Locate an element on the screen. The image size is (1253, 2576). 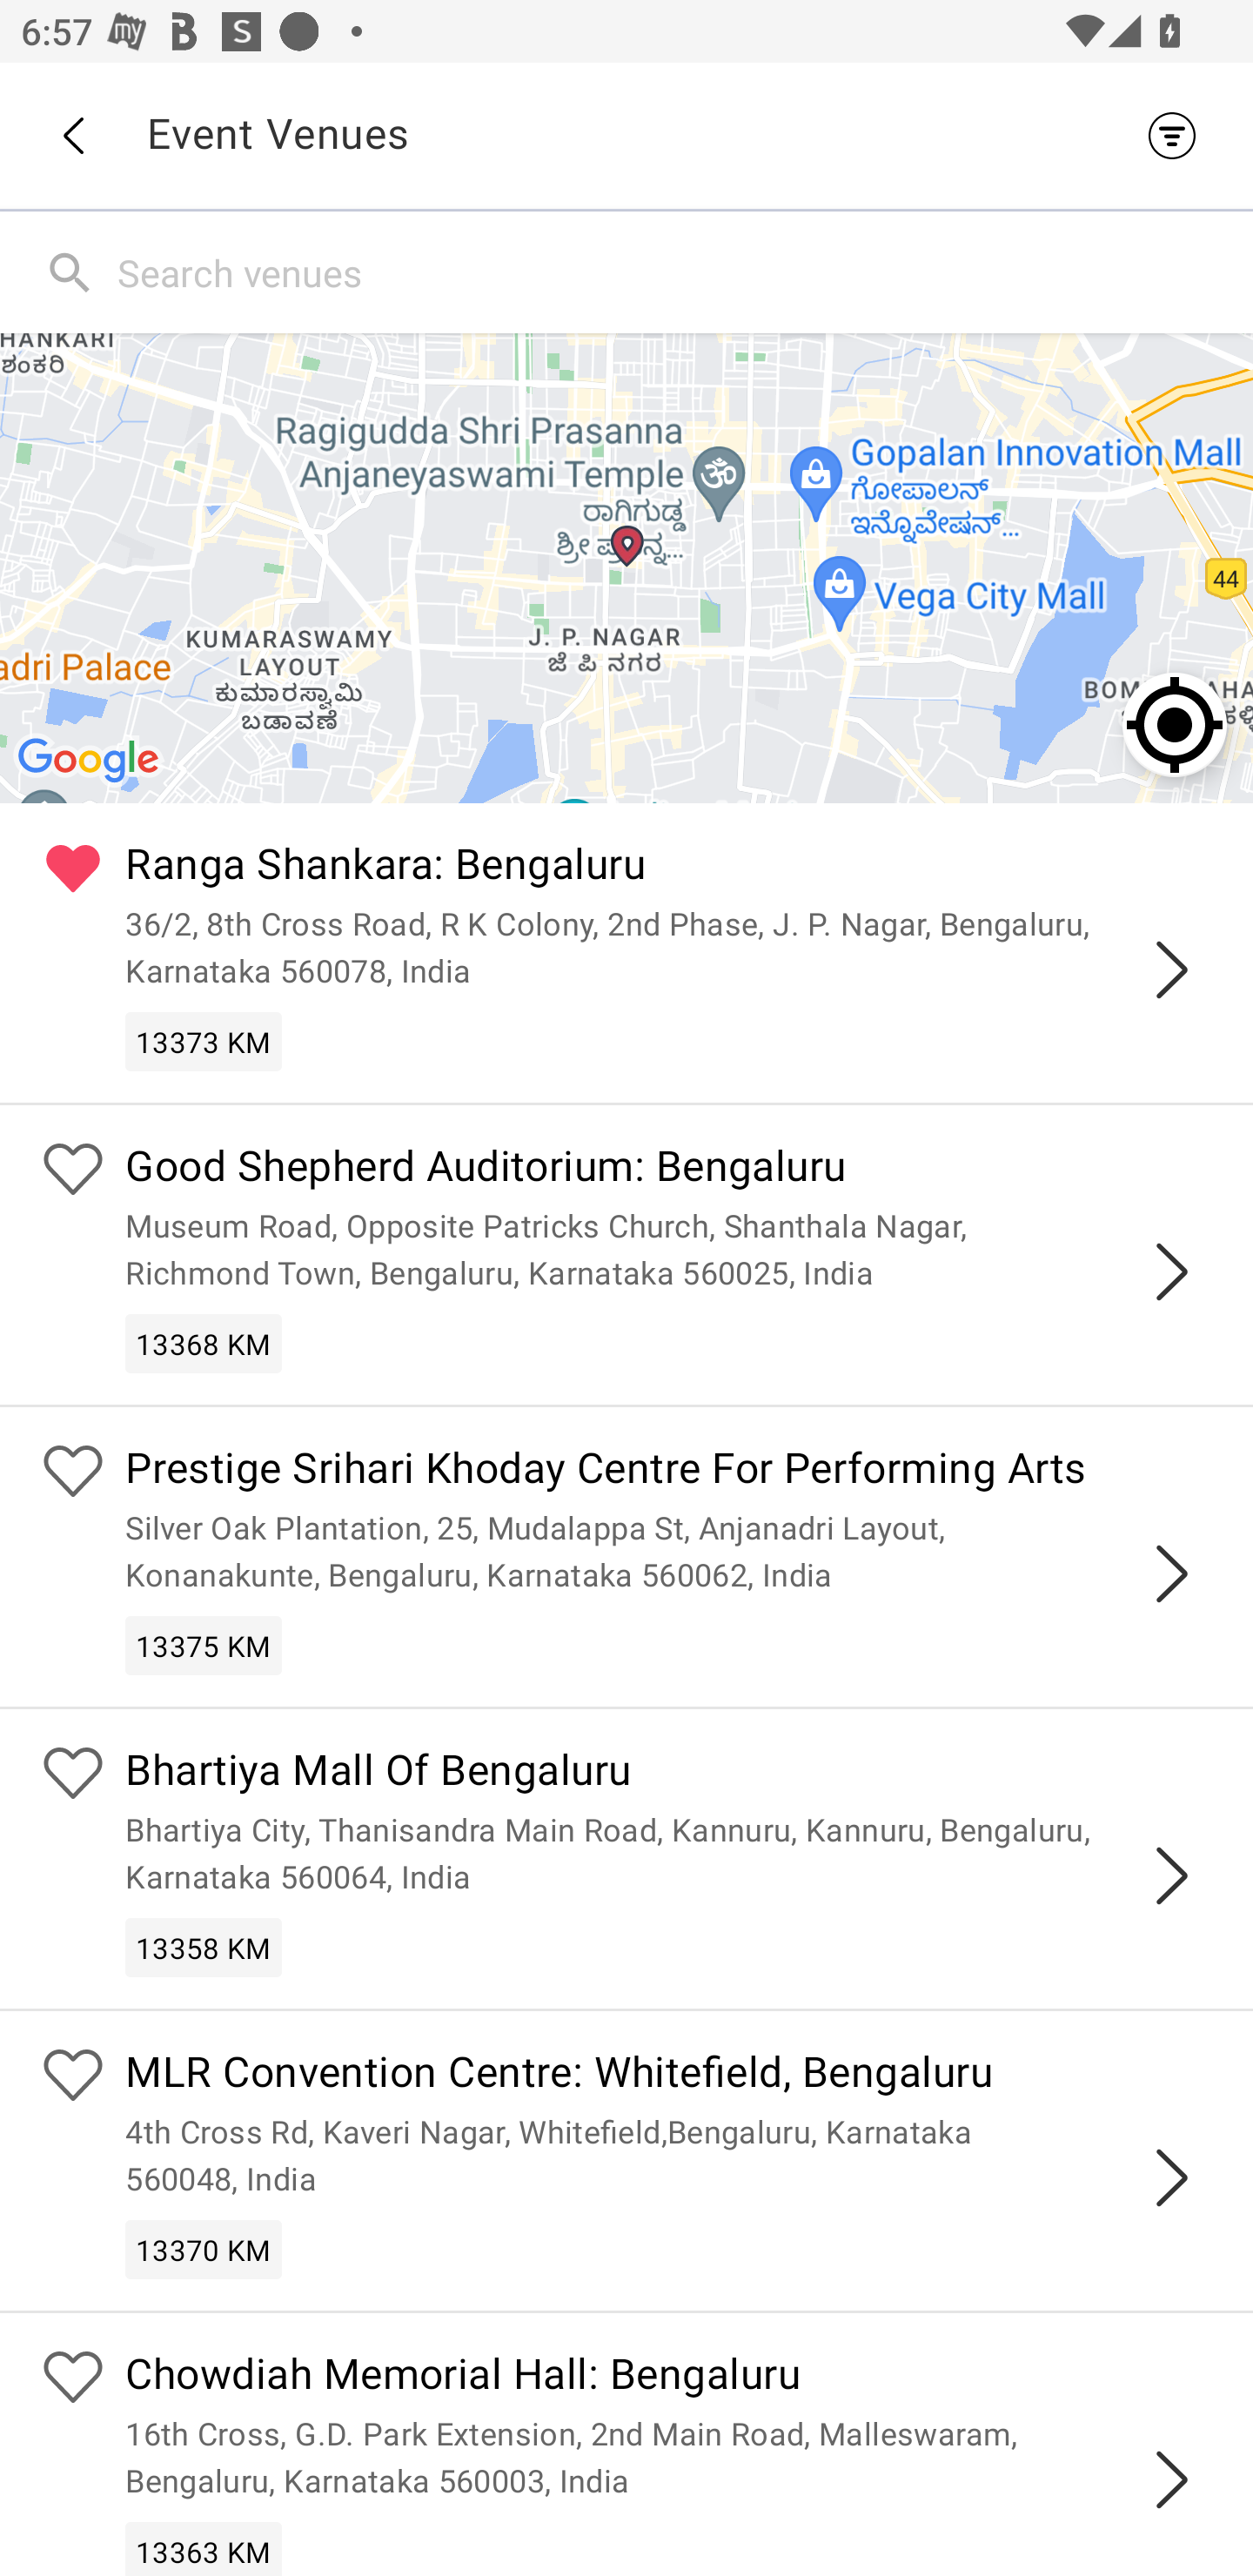
Prestige Srihari Khoday Centre For Performing Arts is located at coordinates (668, 1471).